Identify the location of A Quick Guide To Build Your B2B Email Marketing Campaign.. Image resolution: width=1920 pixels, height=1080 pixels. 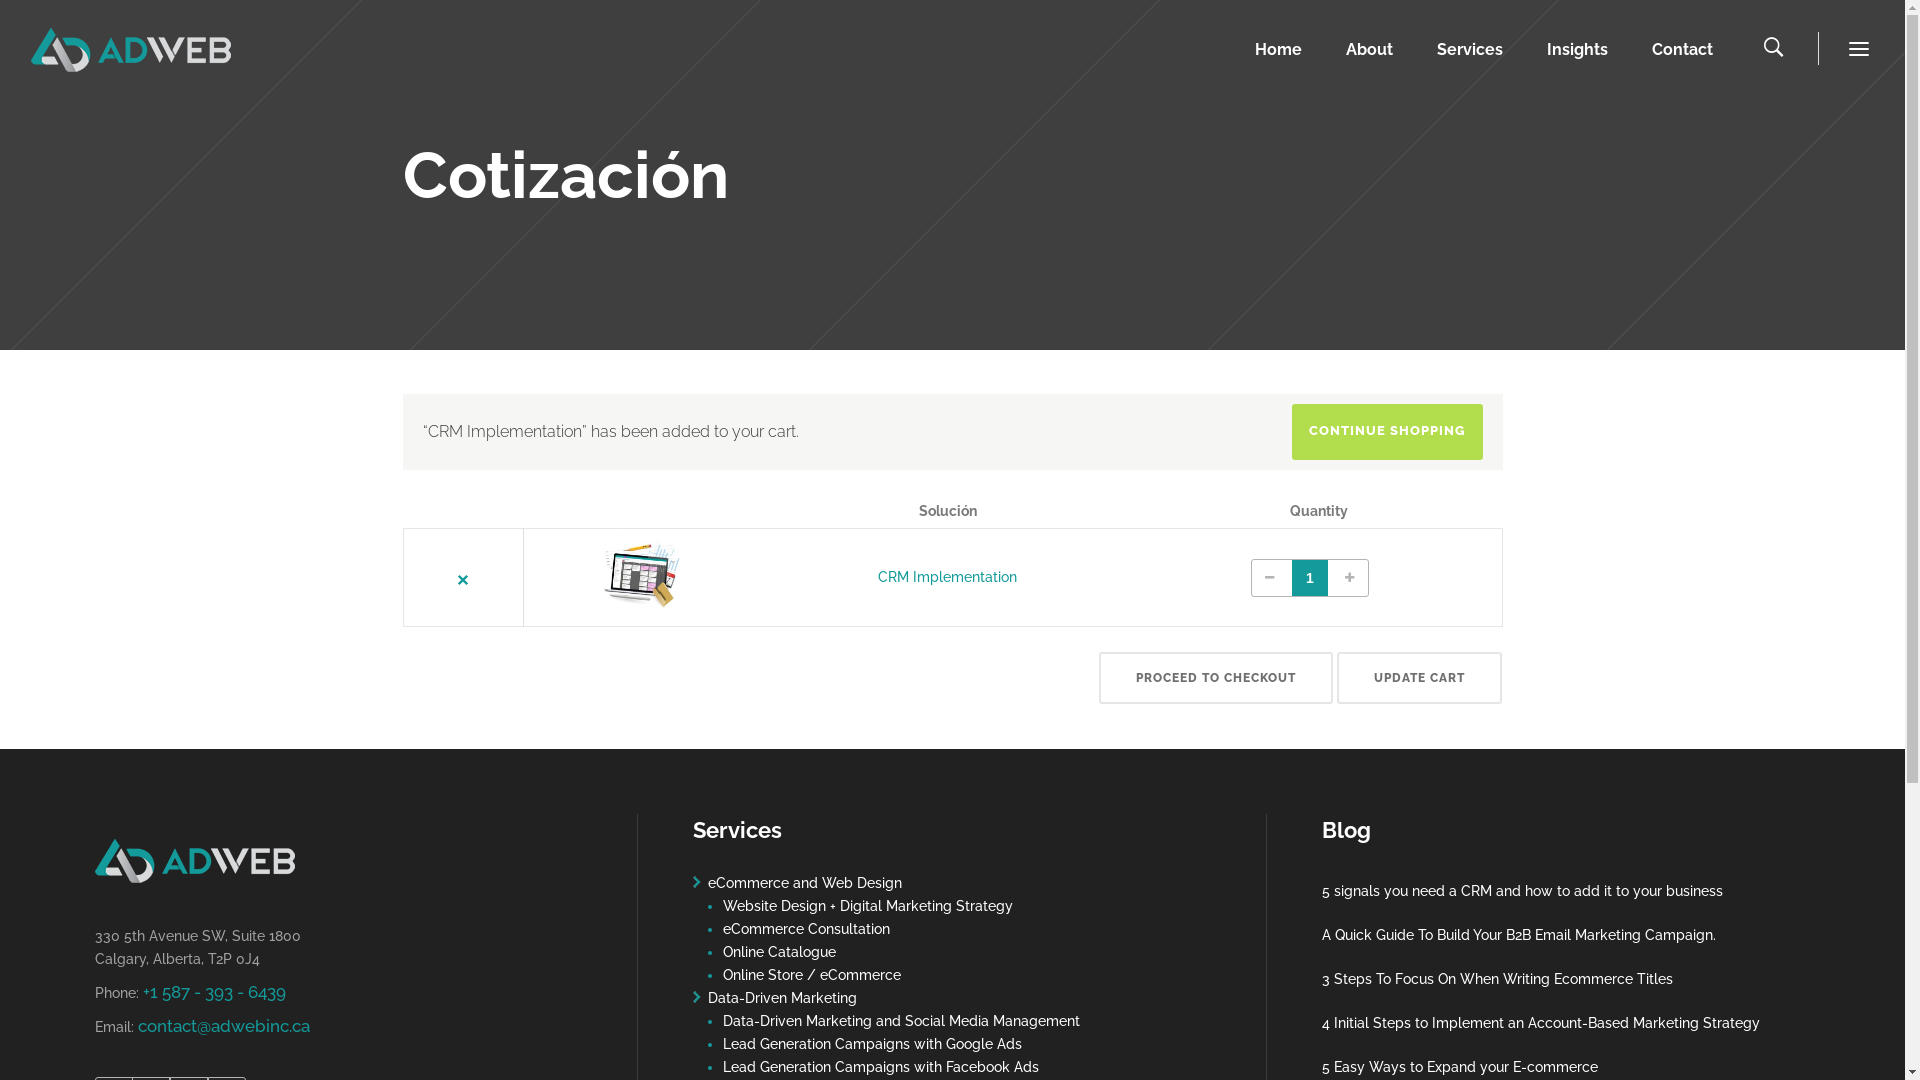
(1558, 936).